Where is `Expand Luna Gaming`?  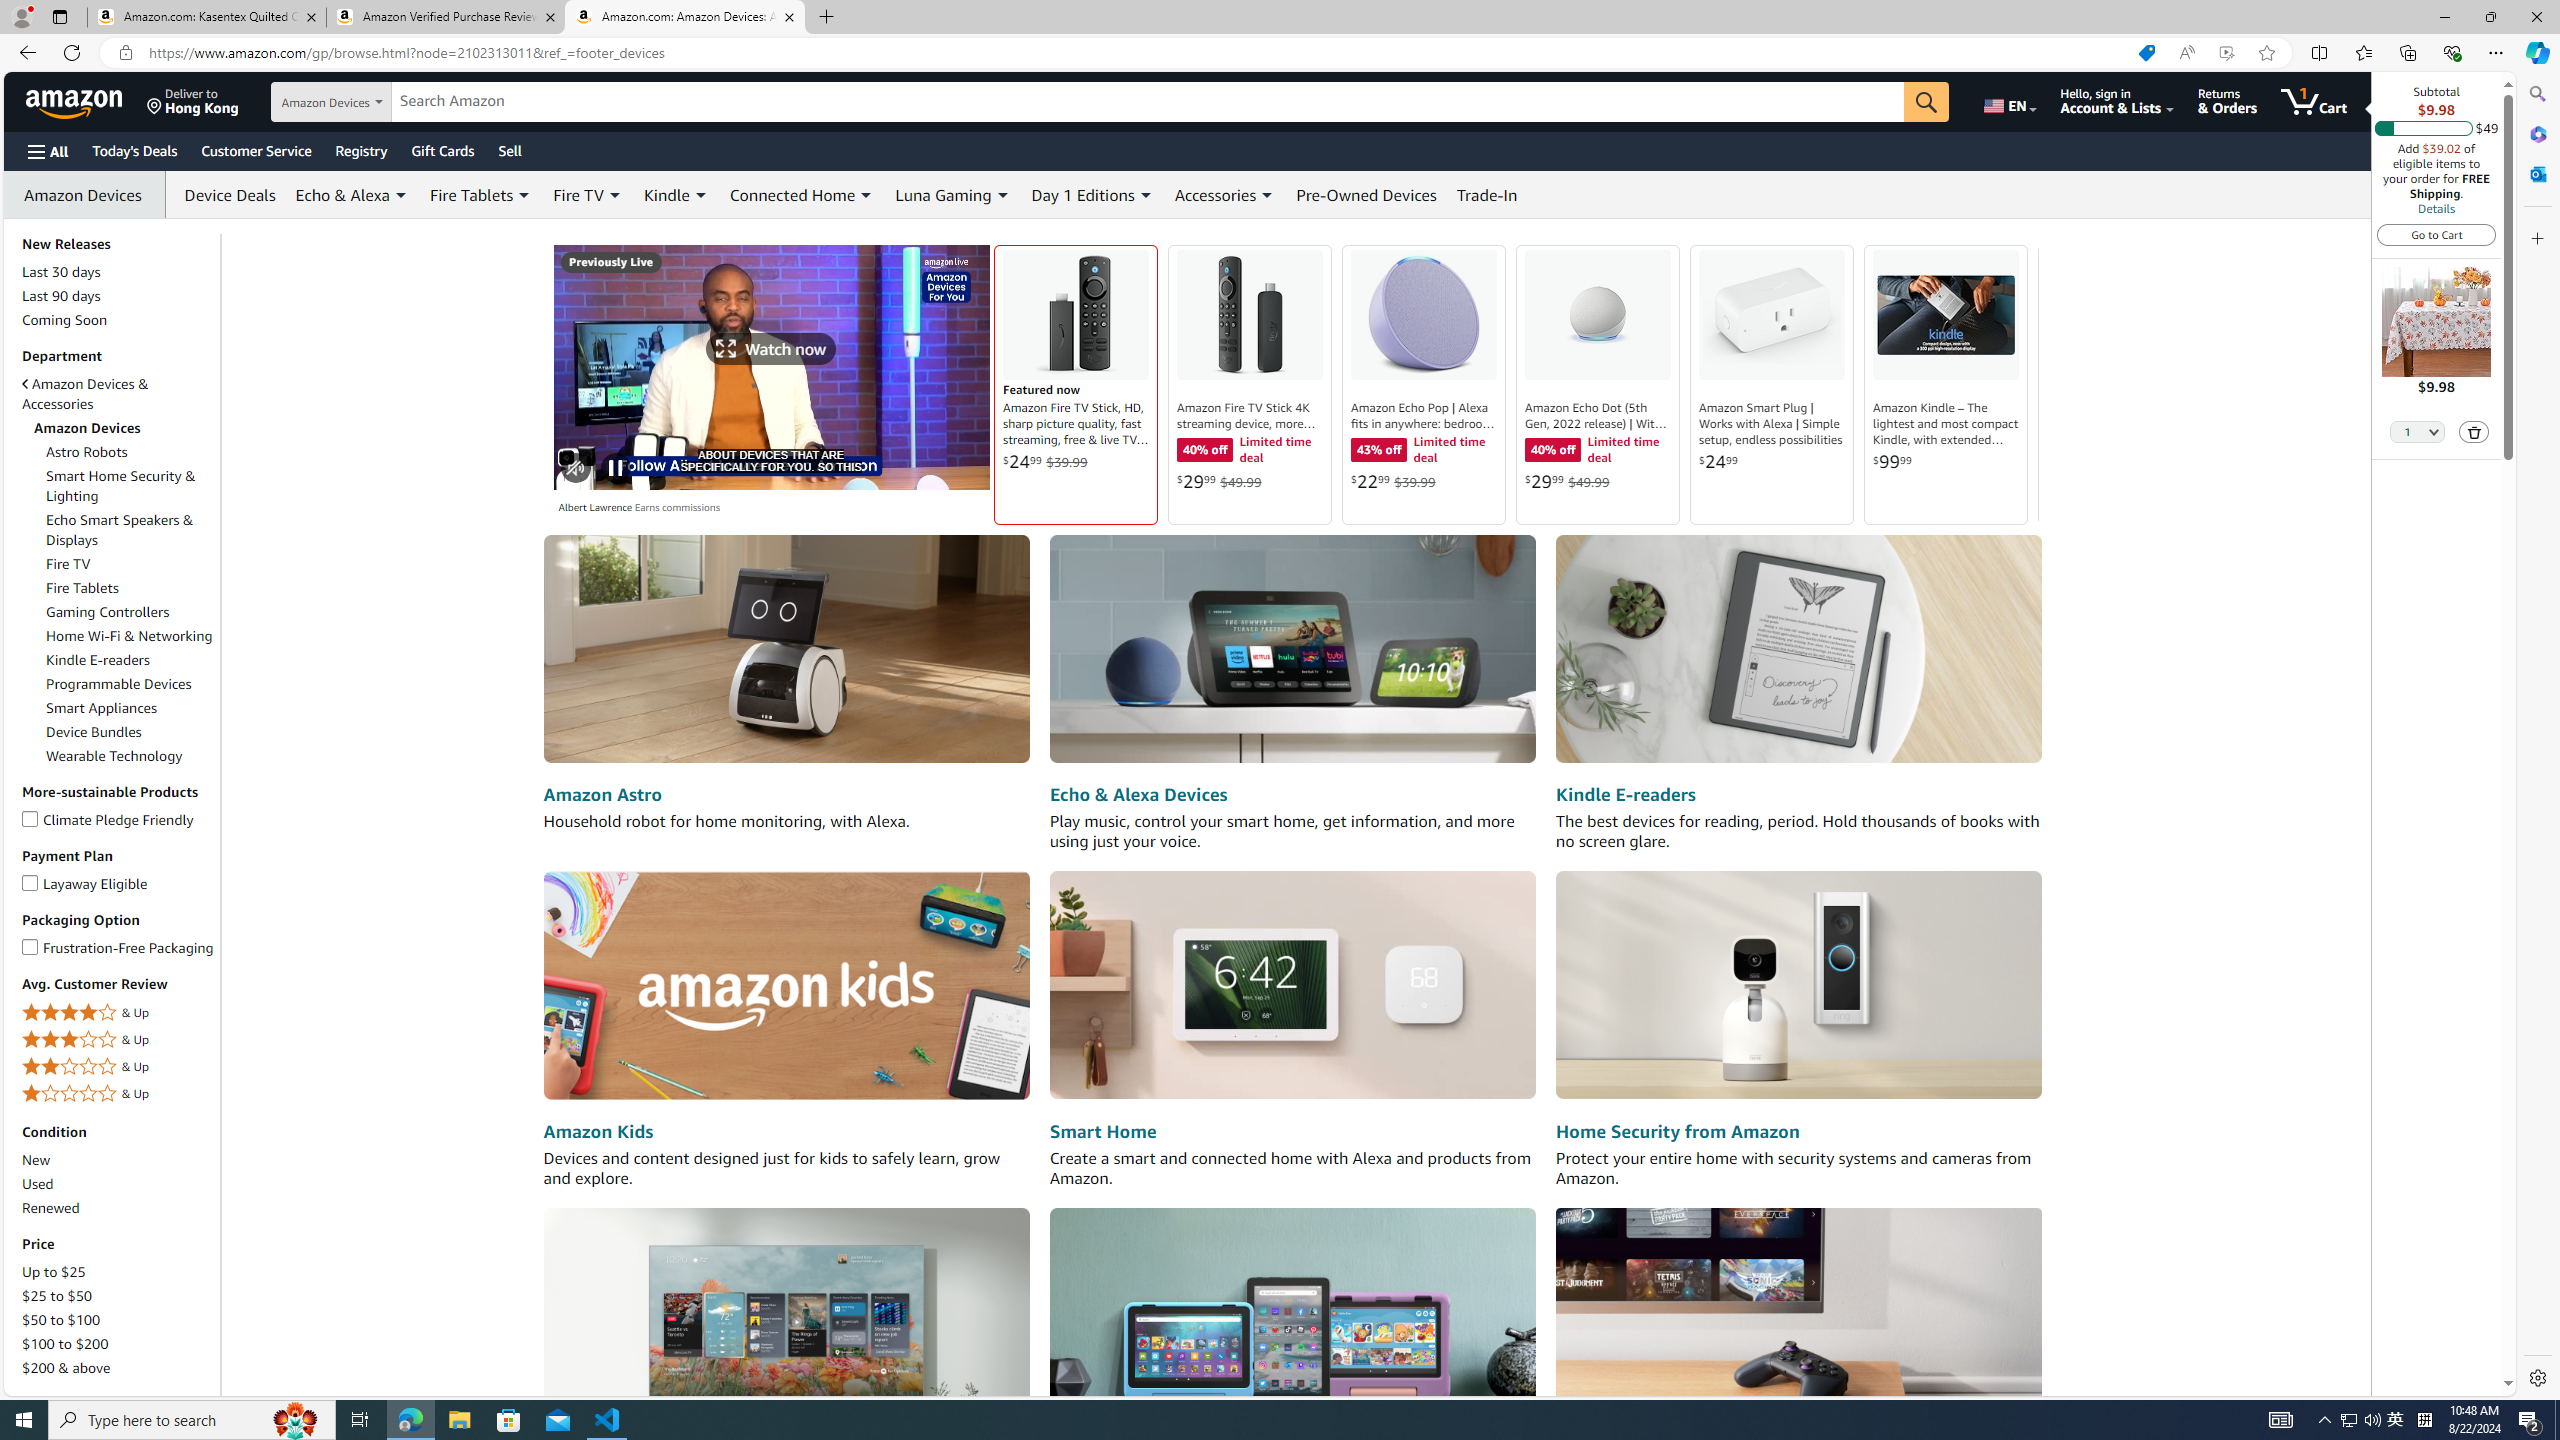 Expand Luna Gaming is located at coordinates (1002, 195).